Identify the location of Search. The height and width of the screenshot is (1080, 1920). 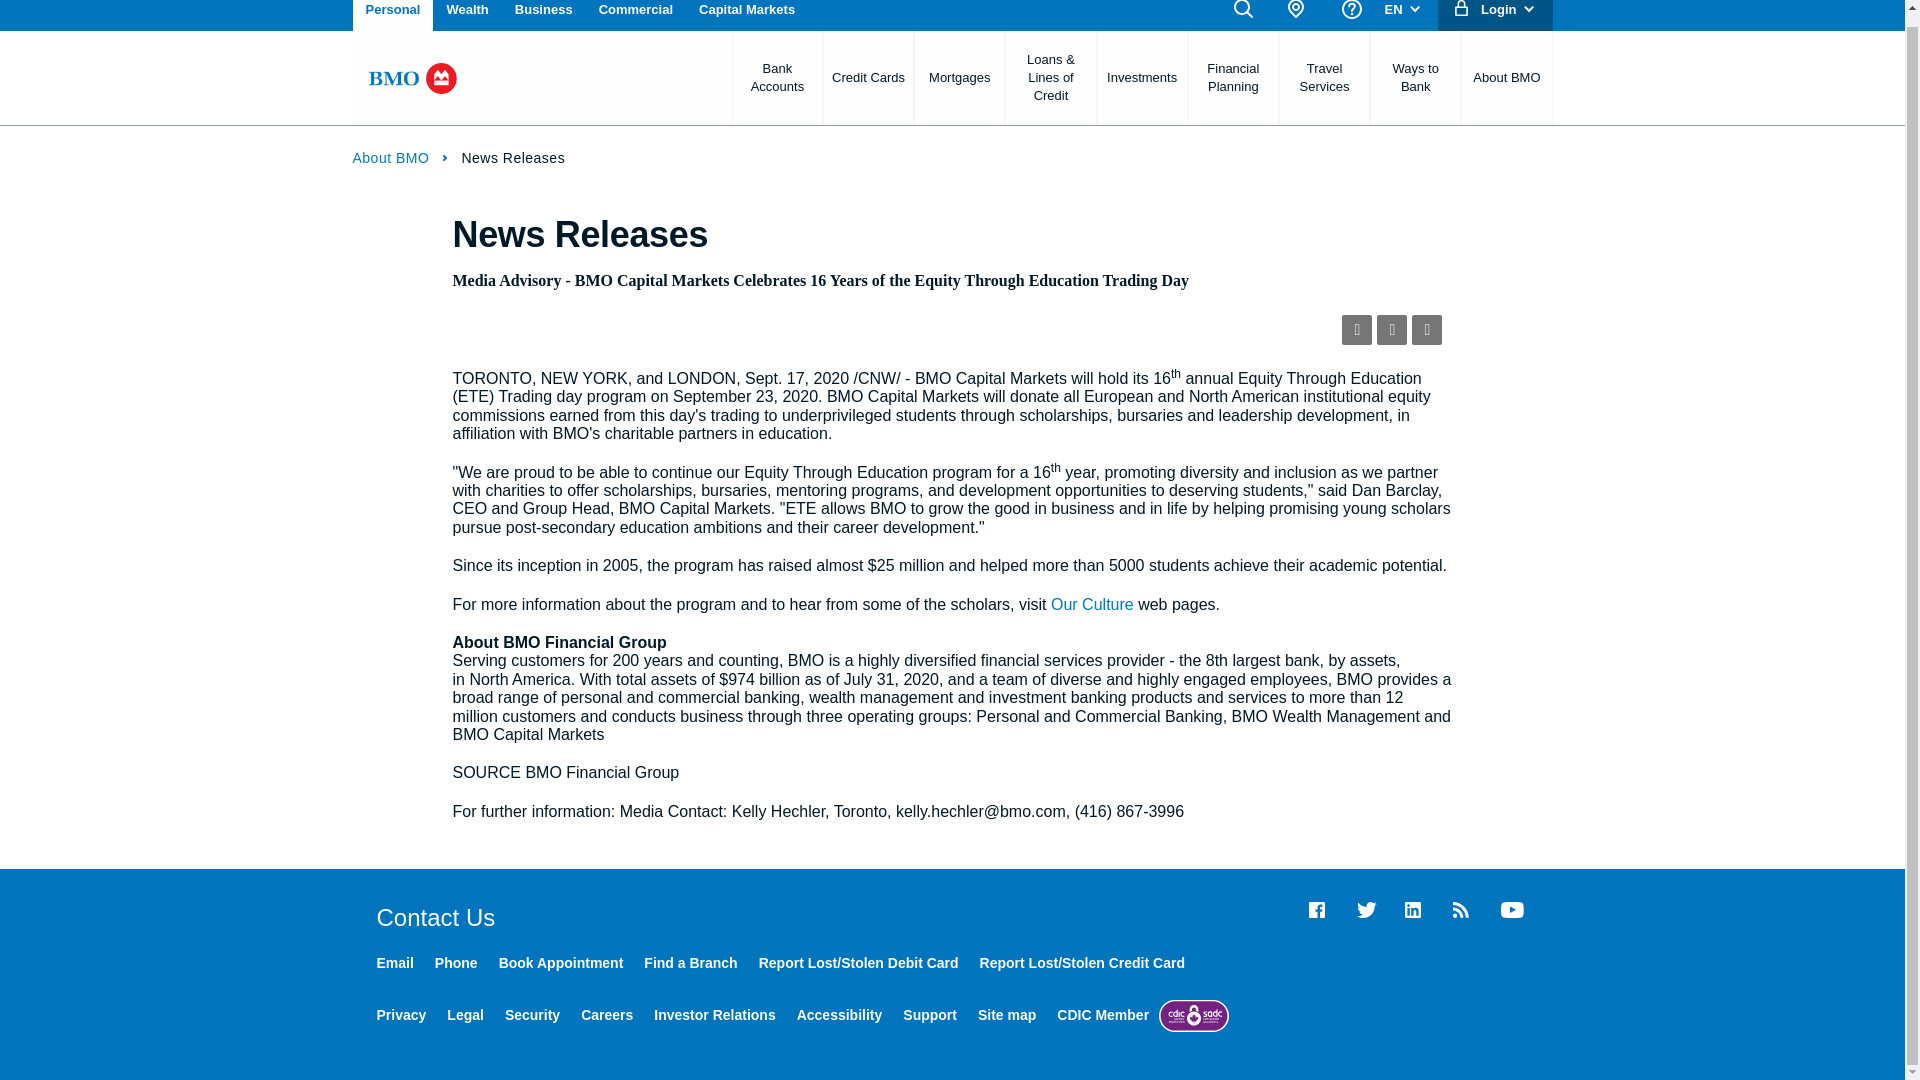
(1236, 16).